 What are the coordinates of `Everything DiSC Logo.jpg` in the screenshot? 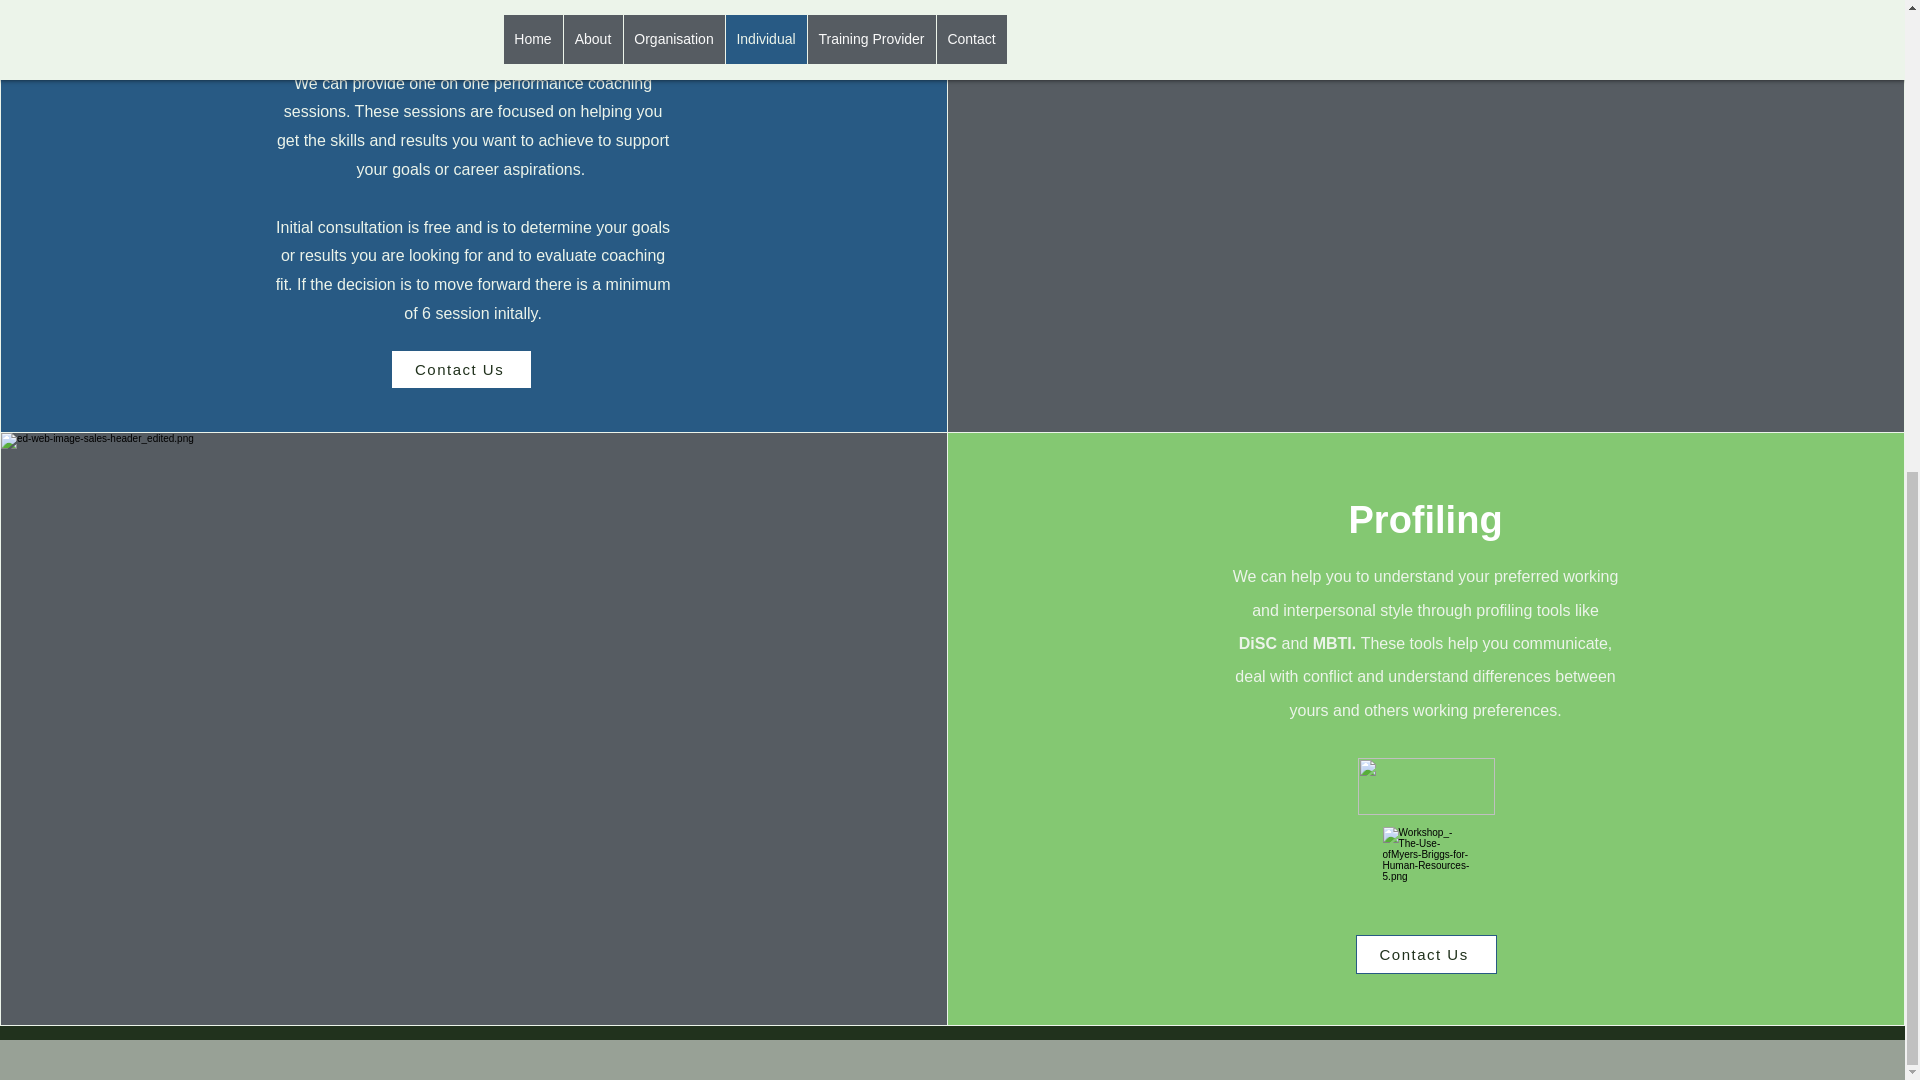 It's located at (1426, 786).